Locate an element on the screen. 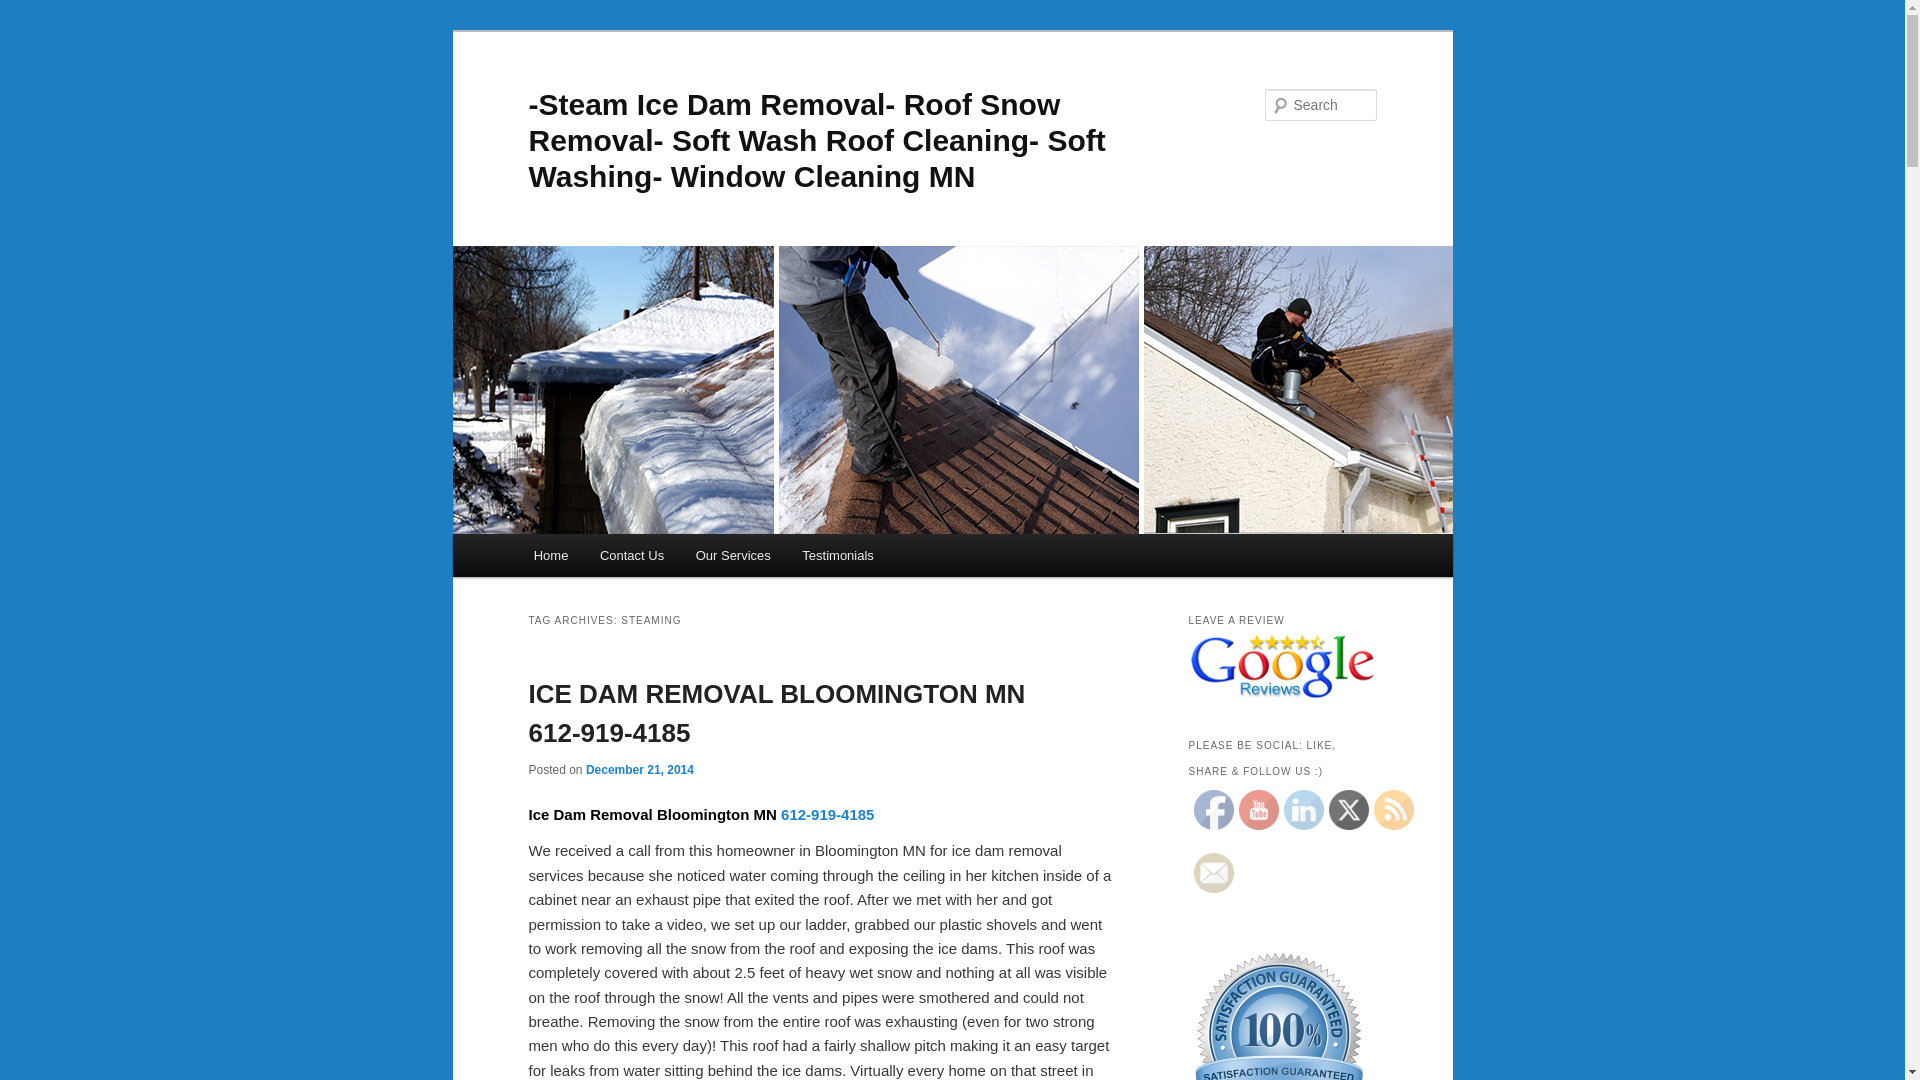 This screenshot has width=1920, height=1080. Testimonials is located at coordinates (838, 554).